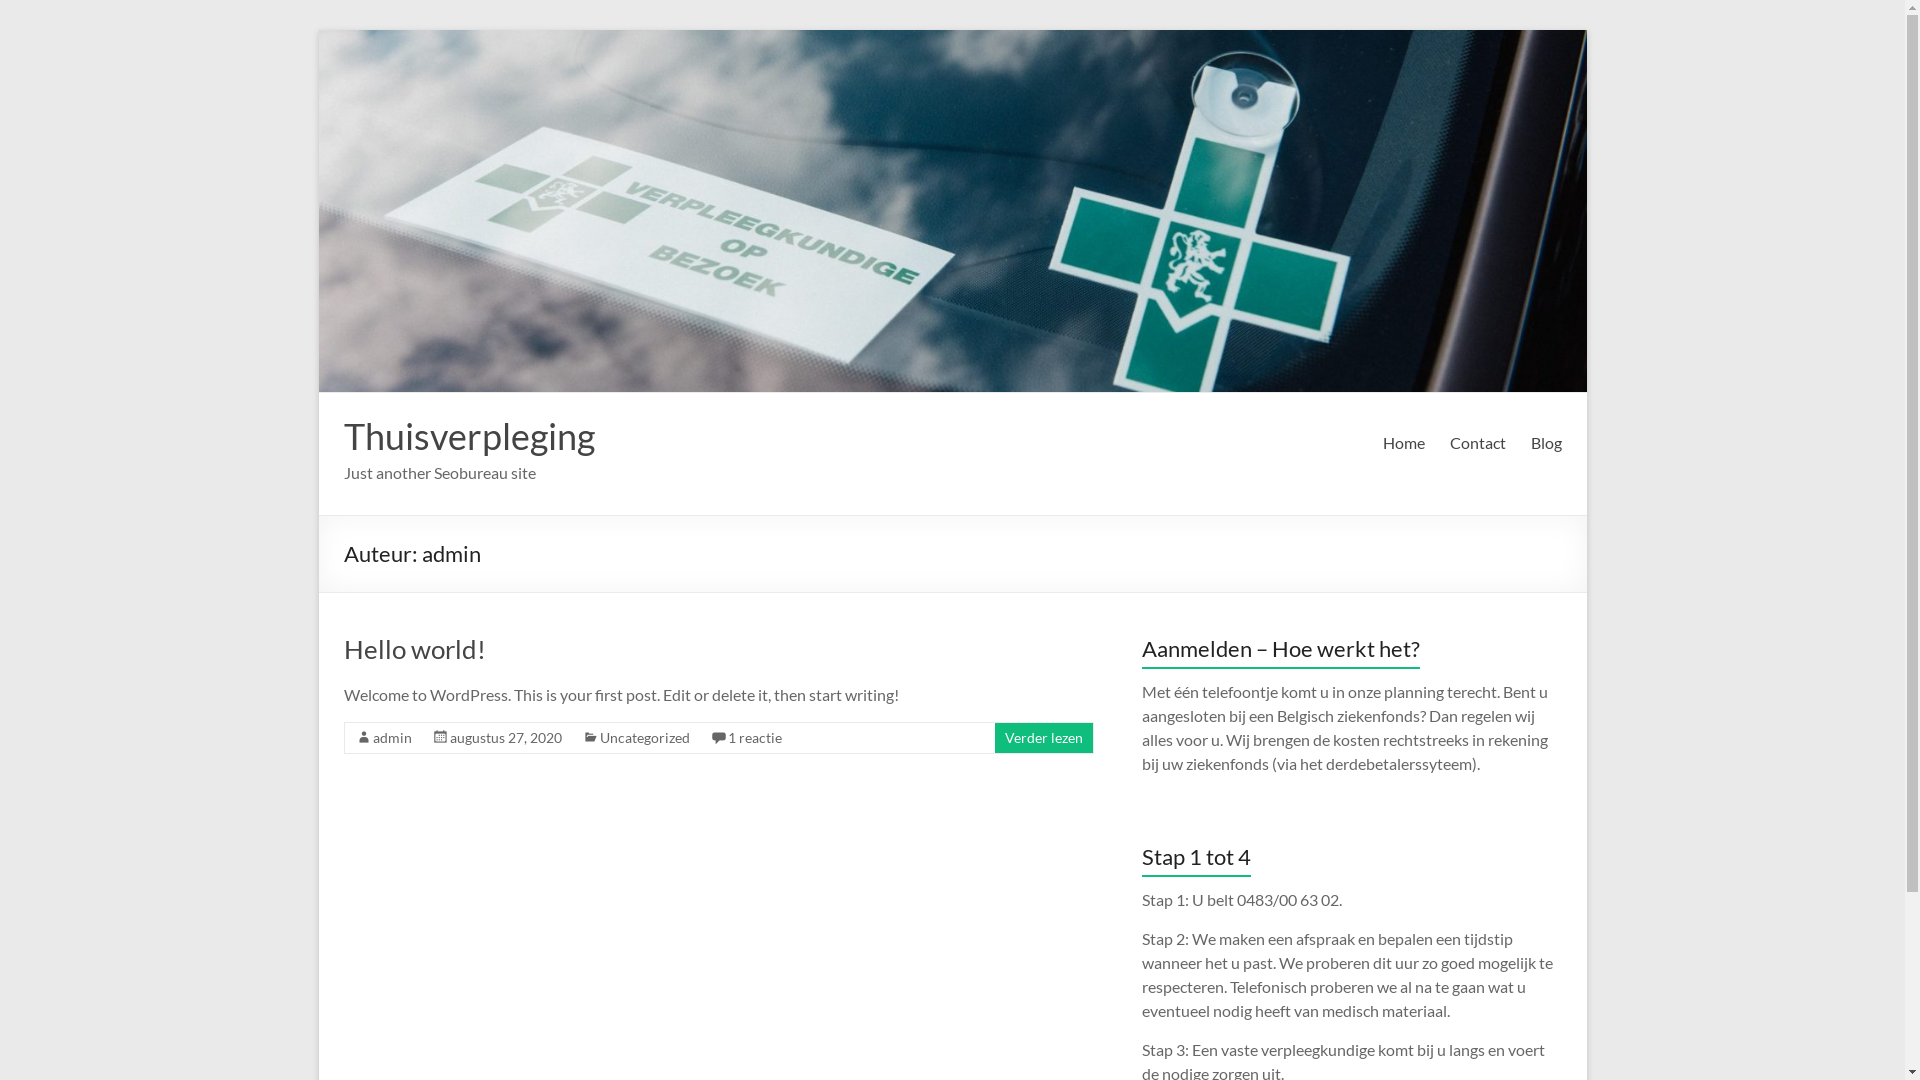 The image size is (1920, 1080). Describe the element at coordinates (1403, 443) in the screenshot. I see `Home` at that location.